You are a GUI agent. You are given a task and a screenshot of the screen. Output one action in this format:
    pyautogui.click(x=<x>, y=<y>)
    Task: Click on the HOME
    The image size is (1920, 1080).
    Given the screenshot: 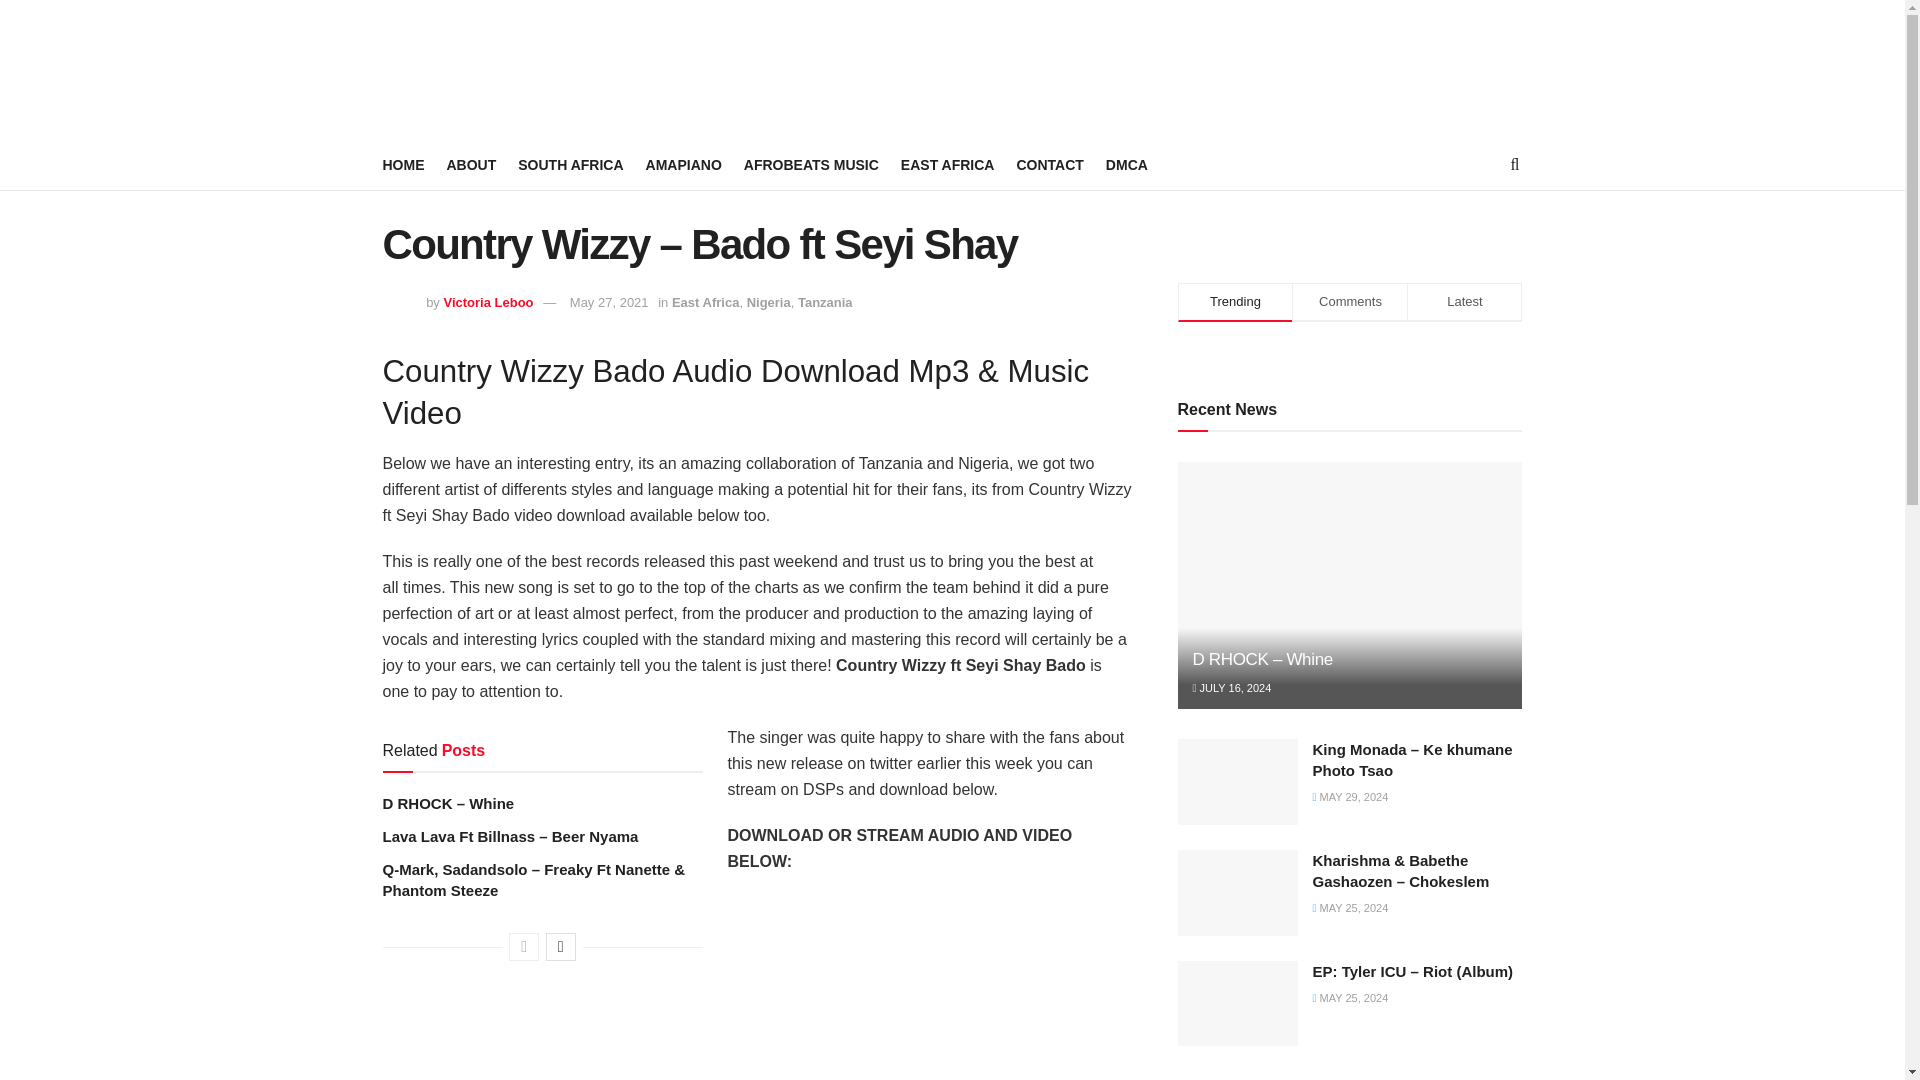 What is the action you would take?
    pyautogui.click(x=403, y=165)
    